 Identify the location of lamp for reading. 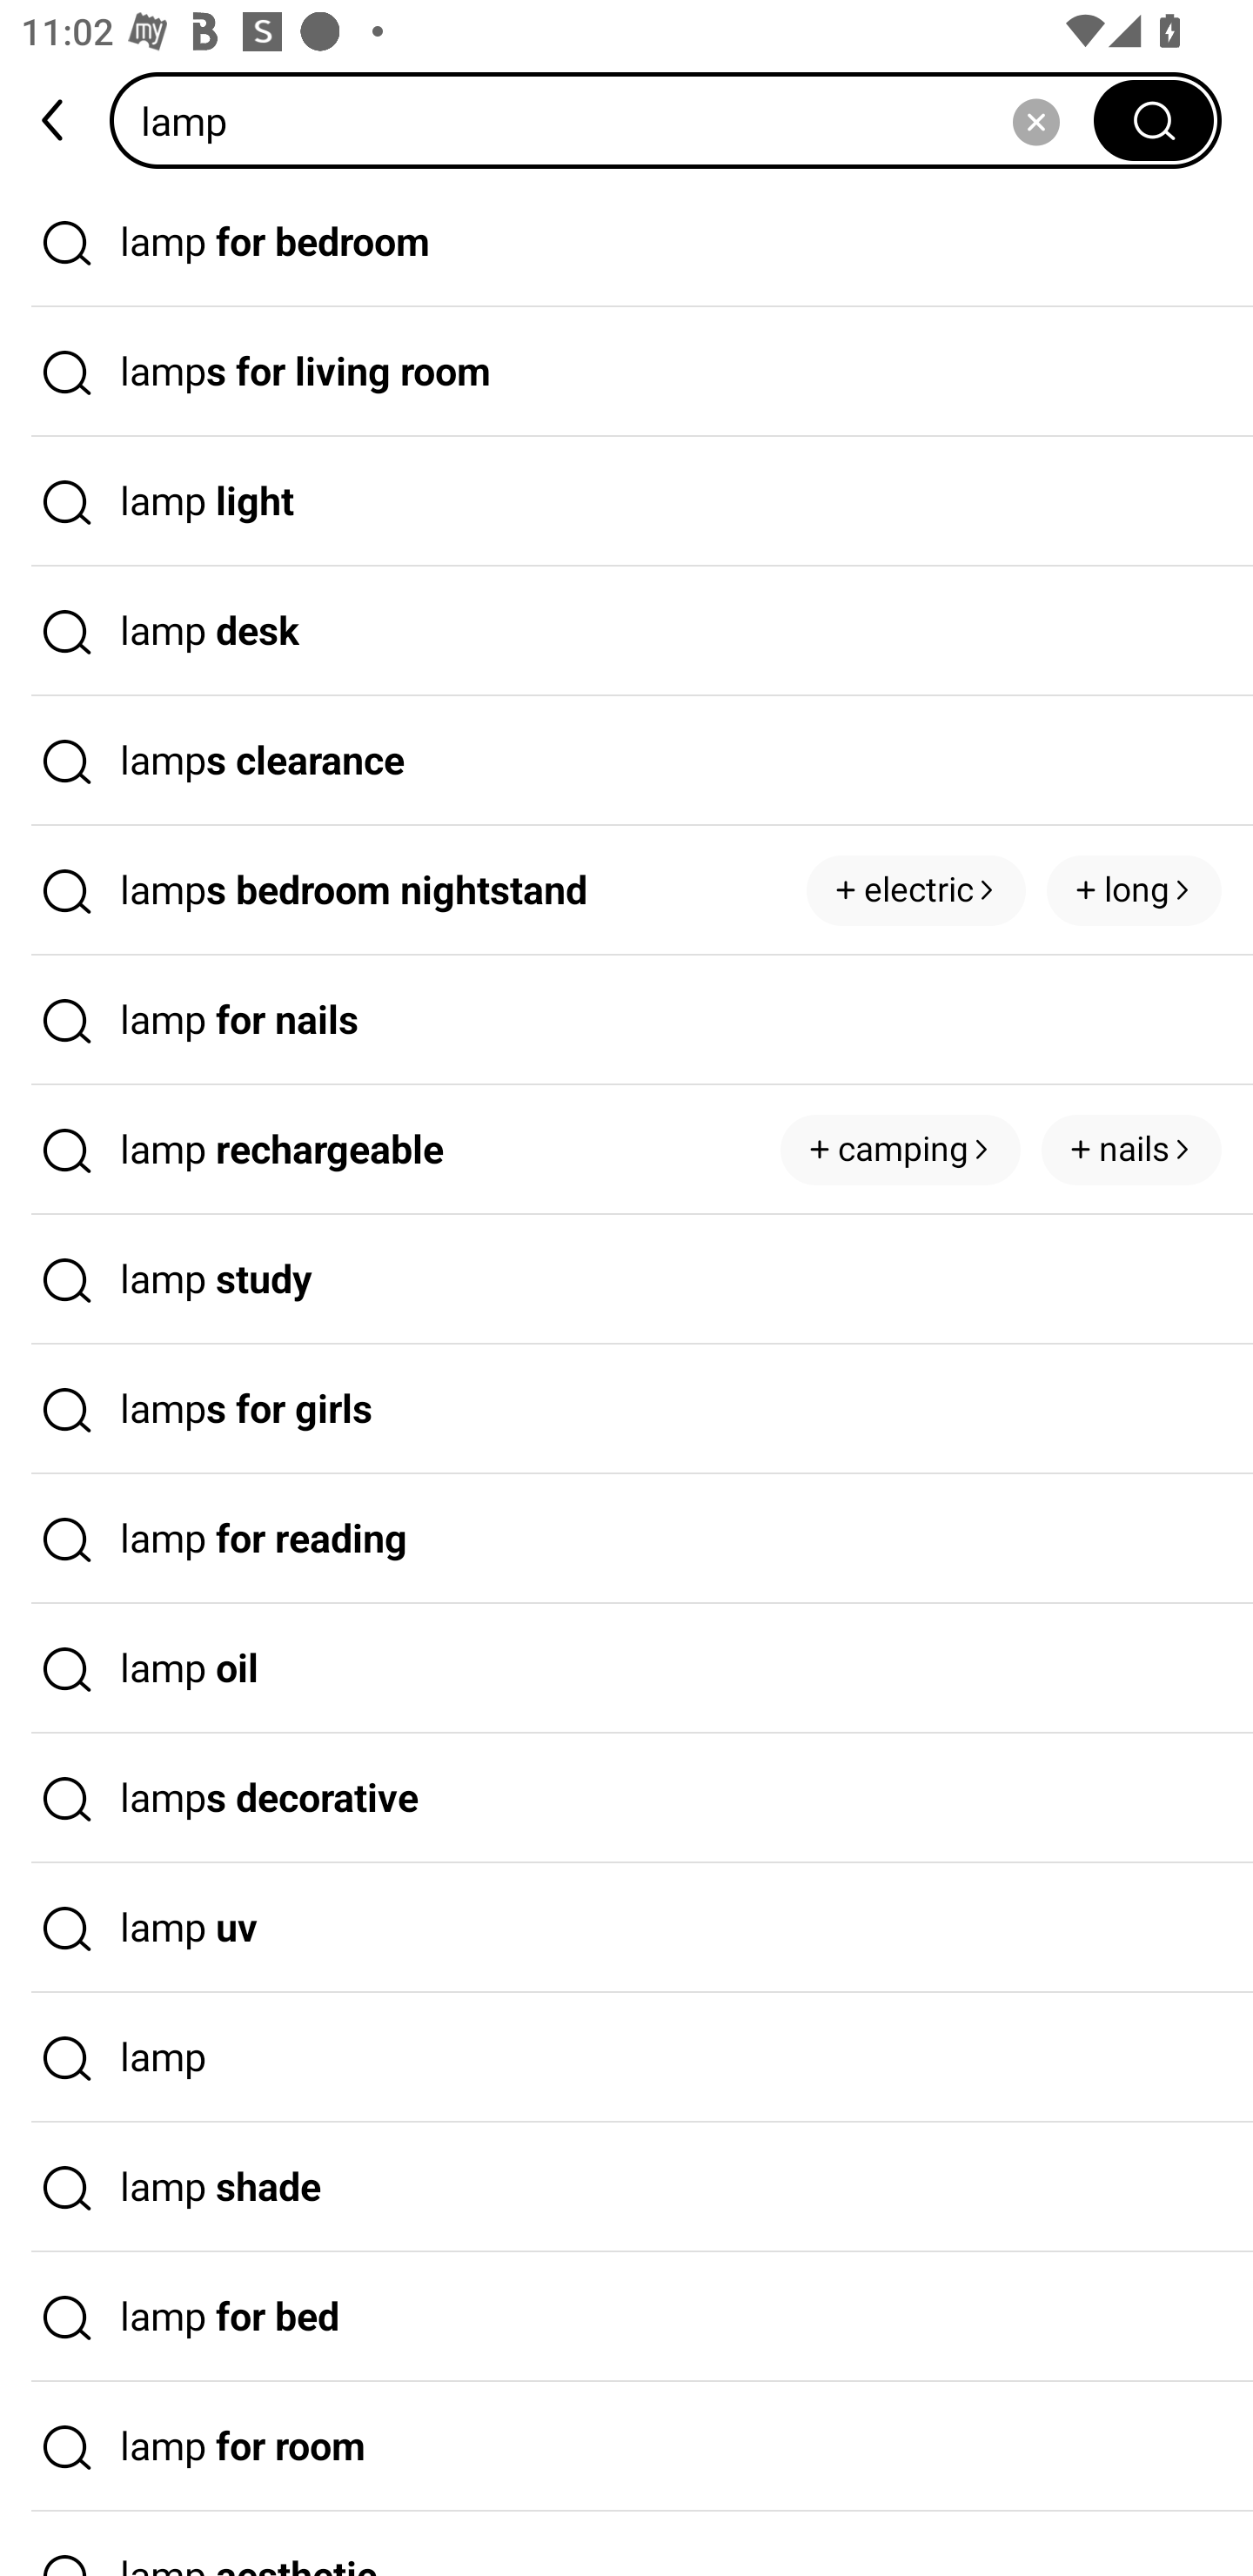
(626, 1539).